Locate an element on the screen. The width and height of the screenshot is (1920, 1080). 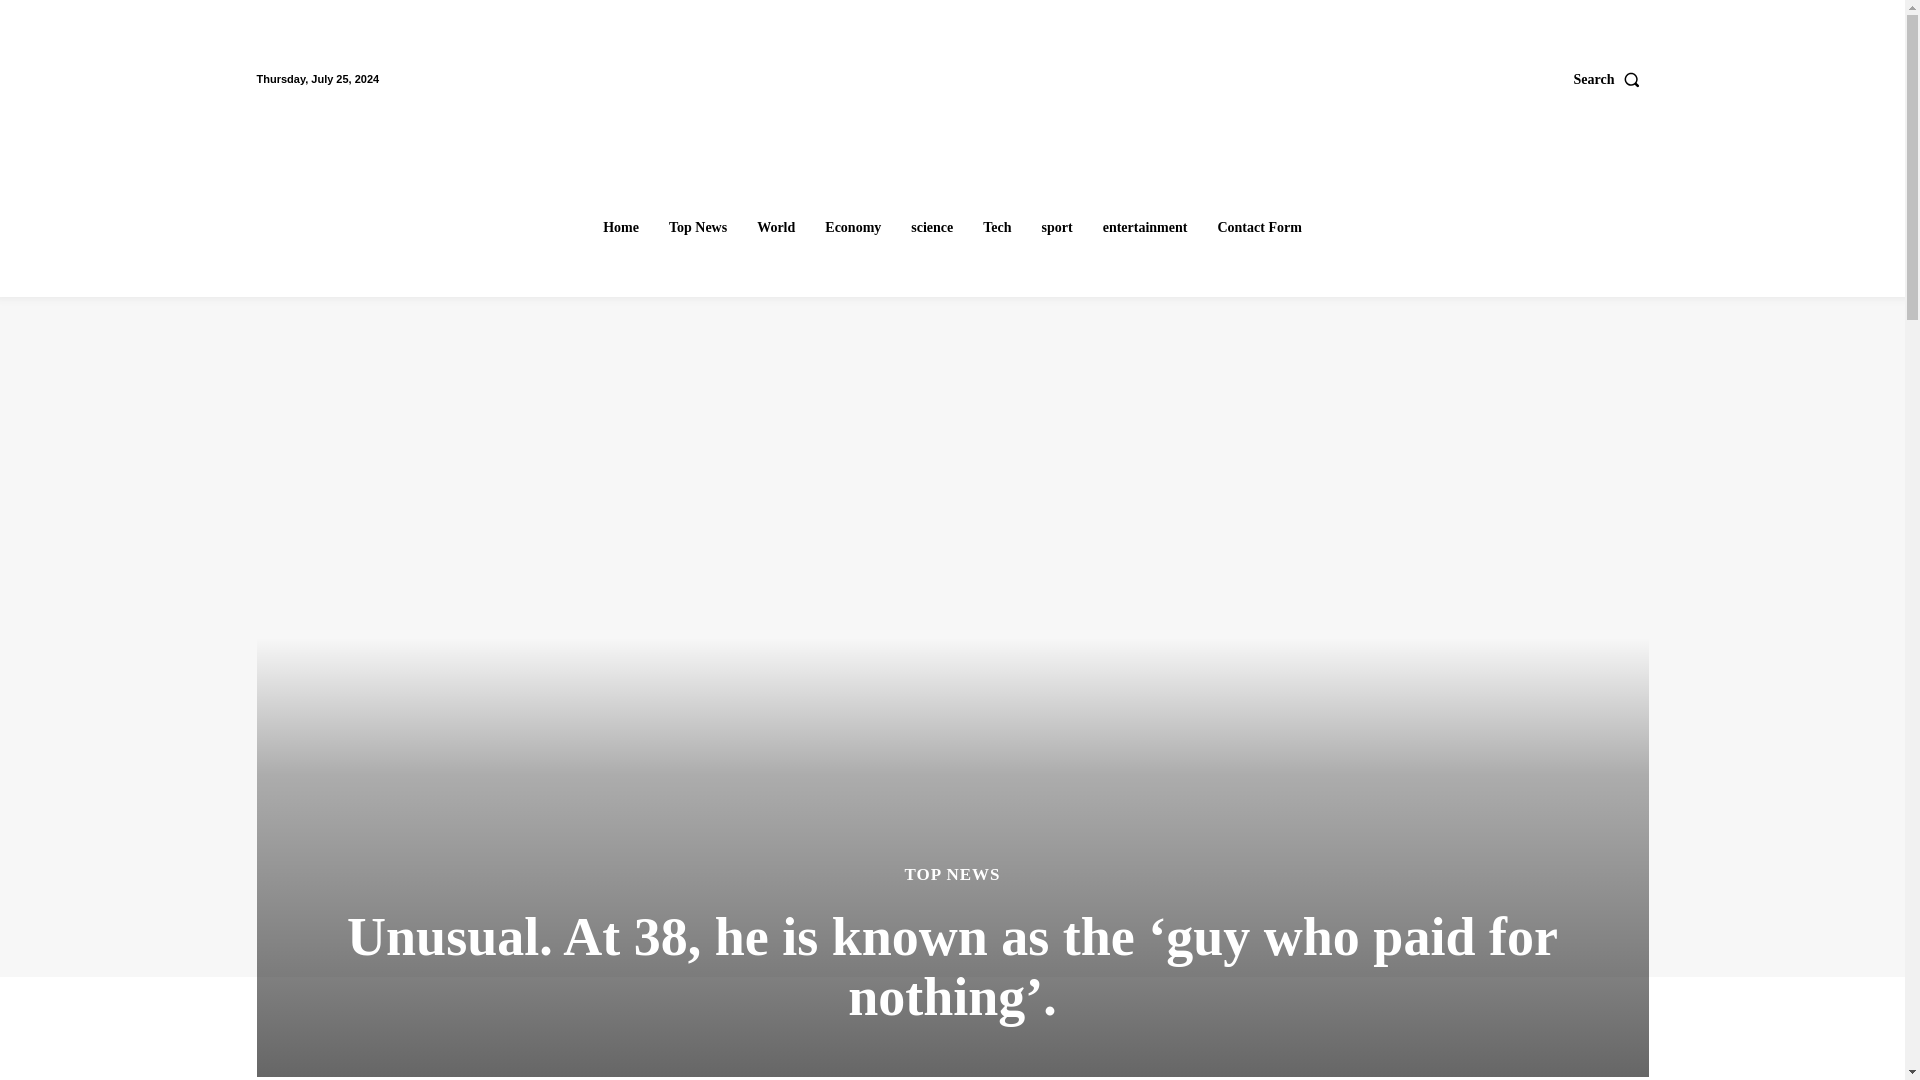
entertainment is located at coordinates (1145, 228).